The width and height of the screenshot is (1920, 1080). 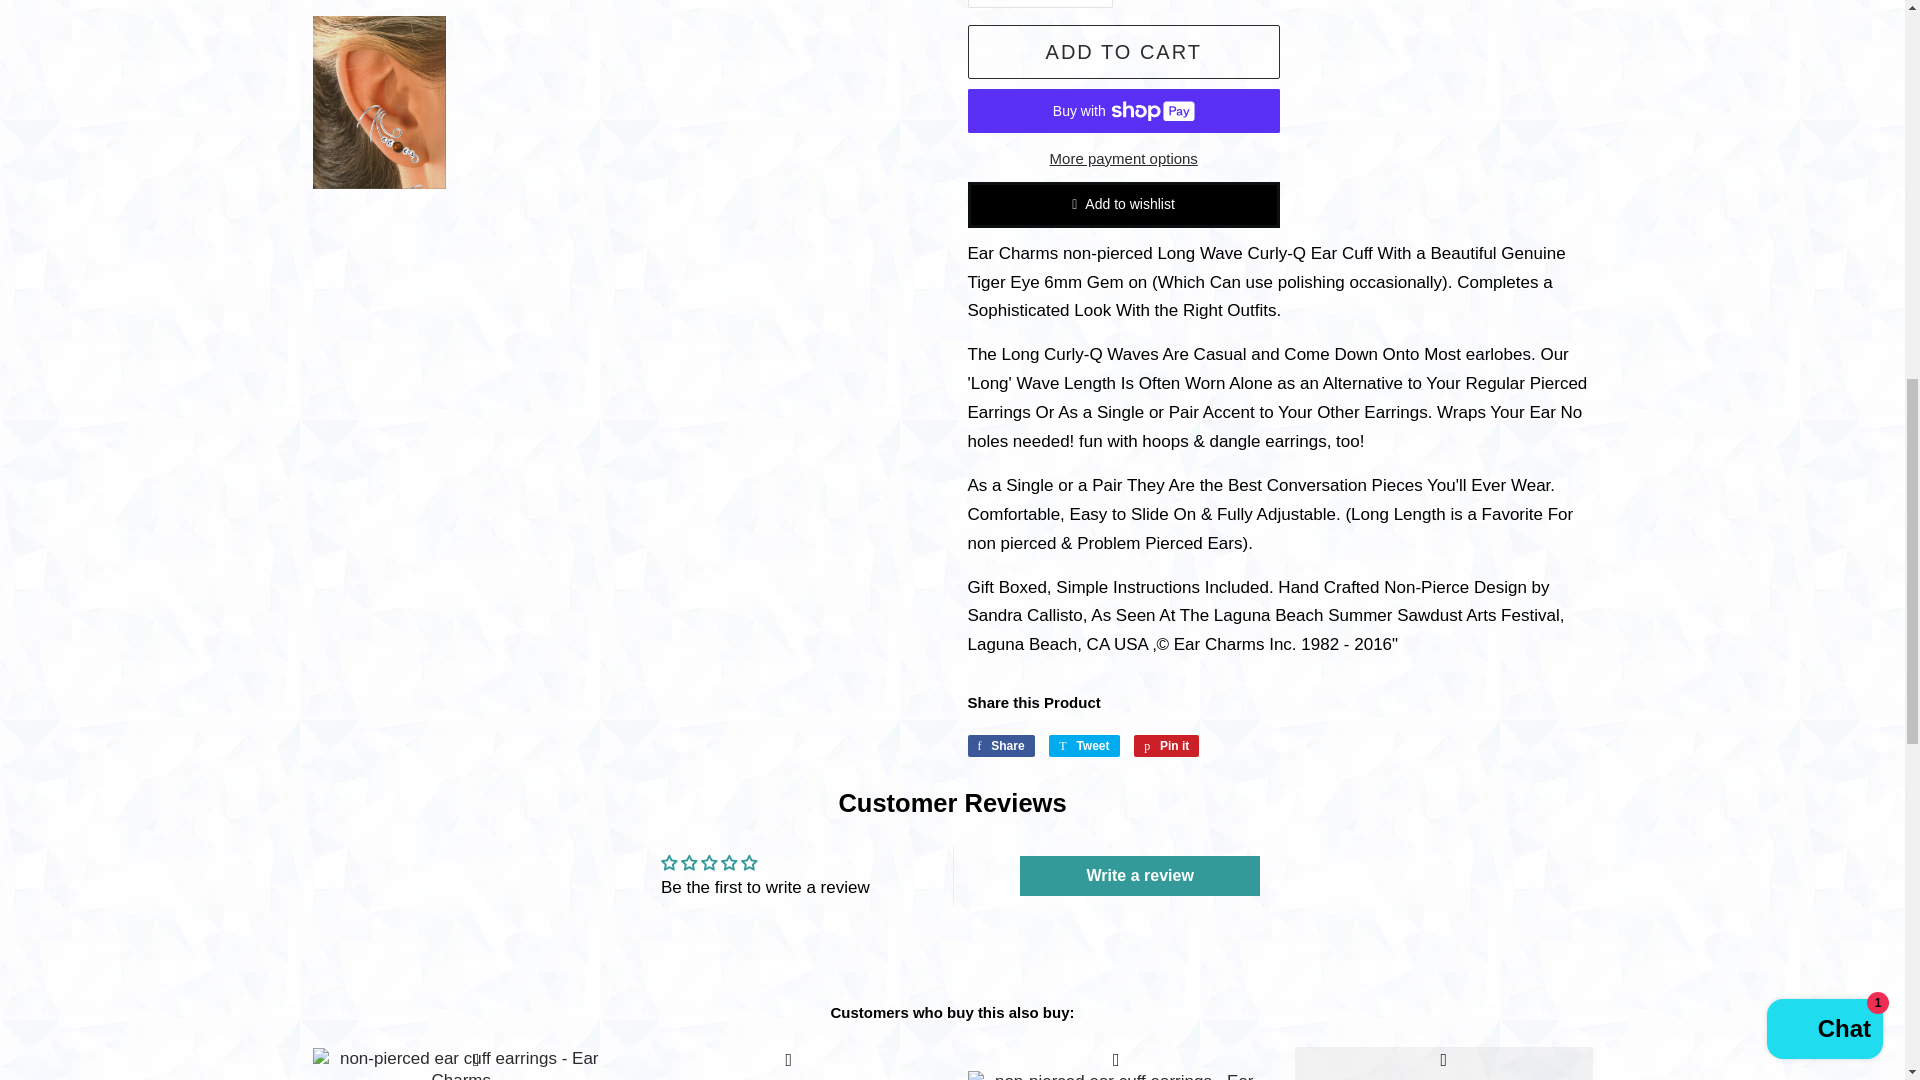 I want to click on Pin on Pinterest, so click(x=1166, y=746).